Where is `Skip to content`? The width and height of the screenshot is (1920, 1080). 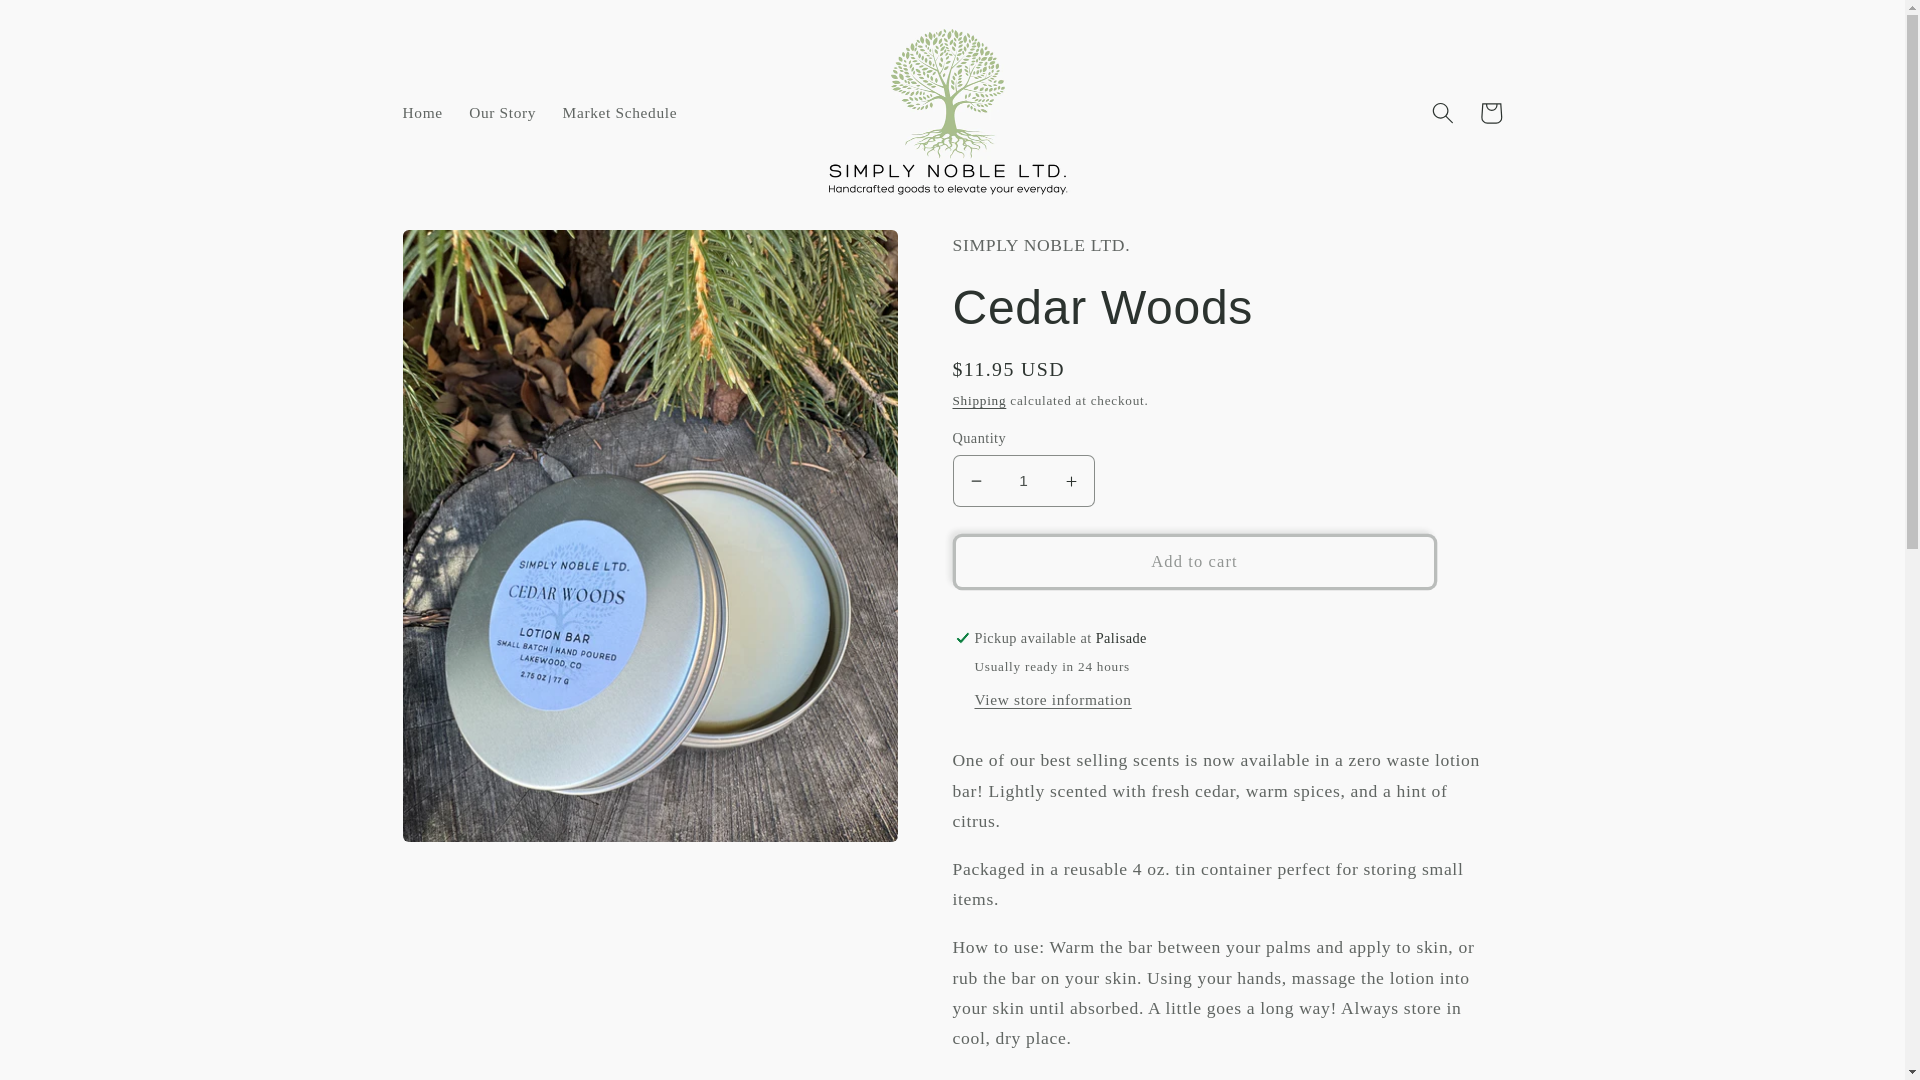
Skip to content is located at coordinates (68, 28).